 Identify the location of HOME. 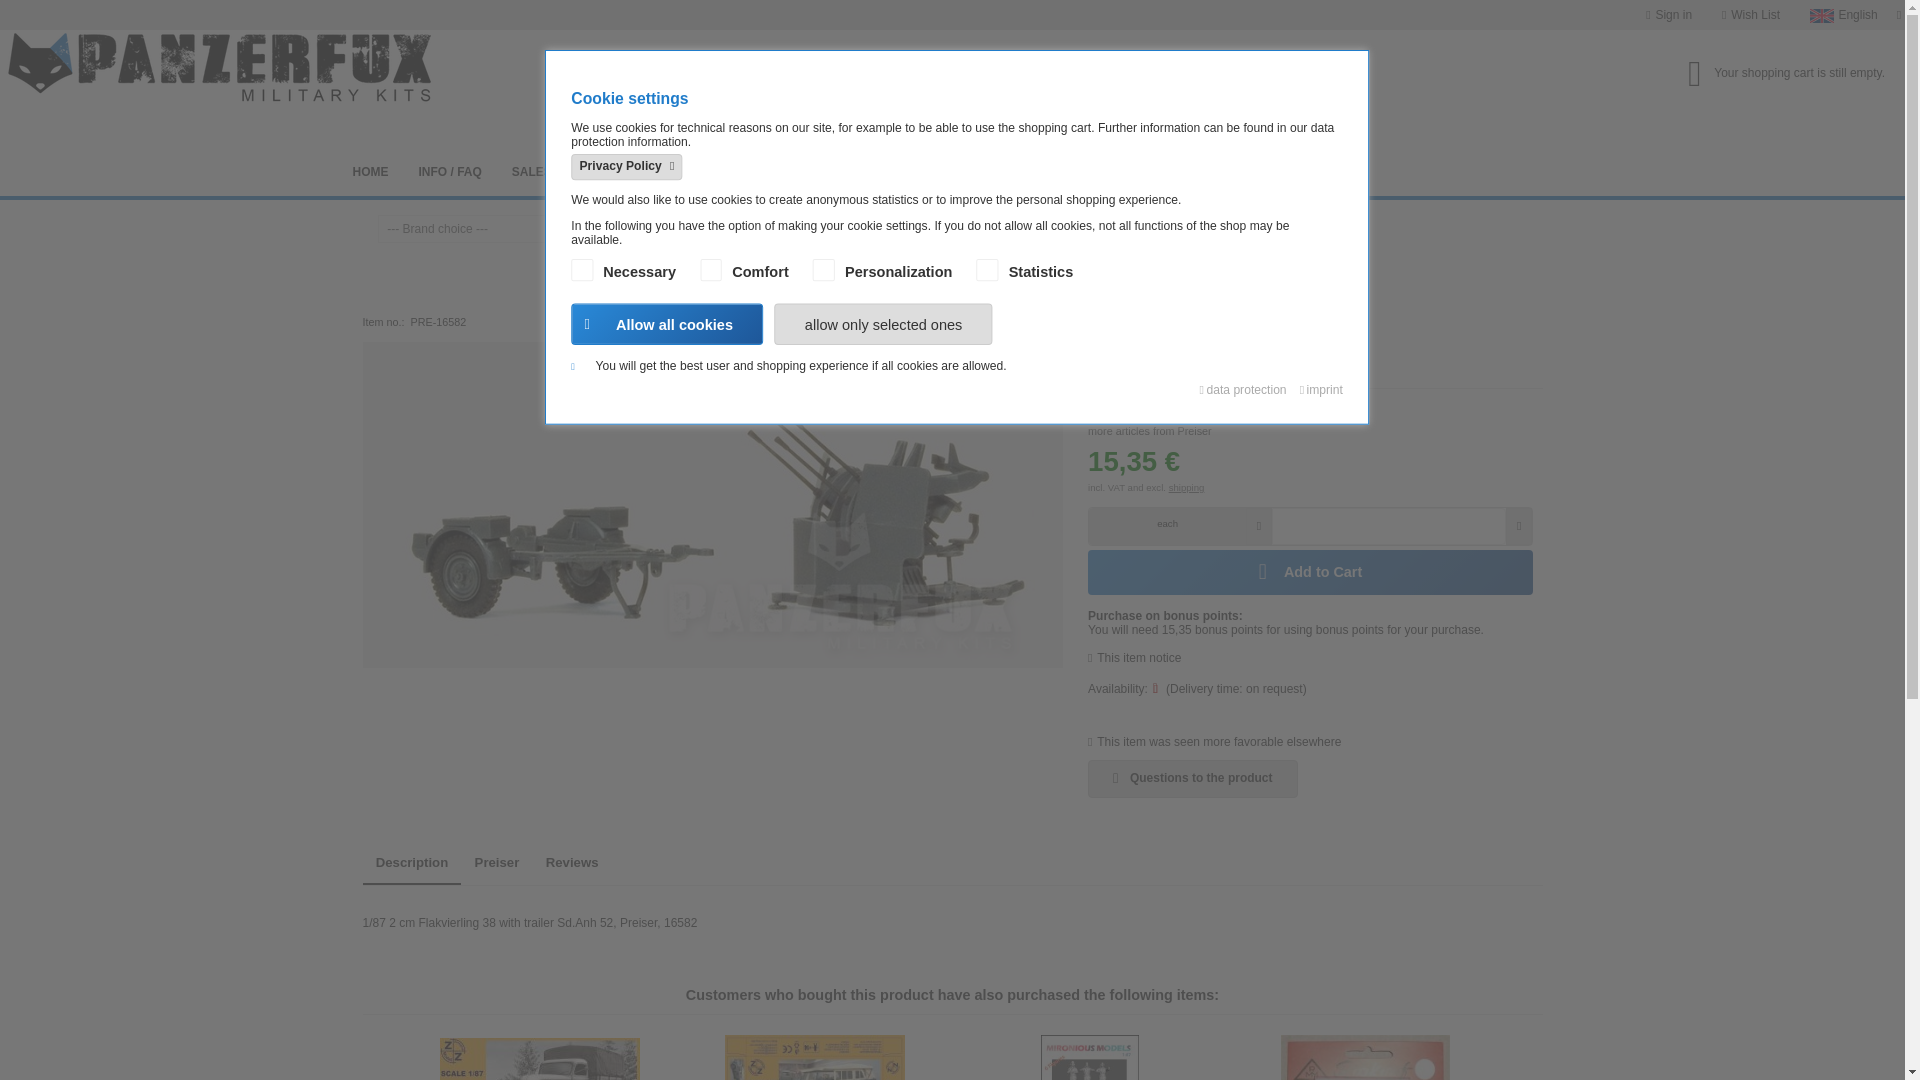
(370, 172).